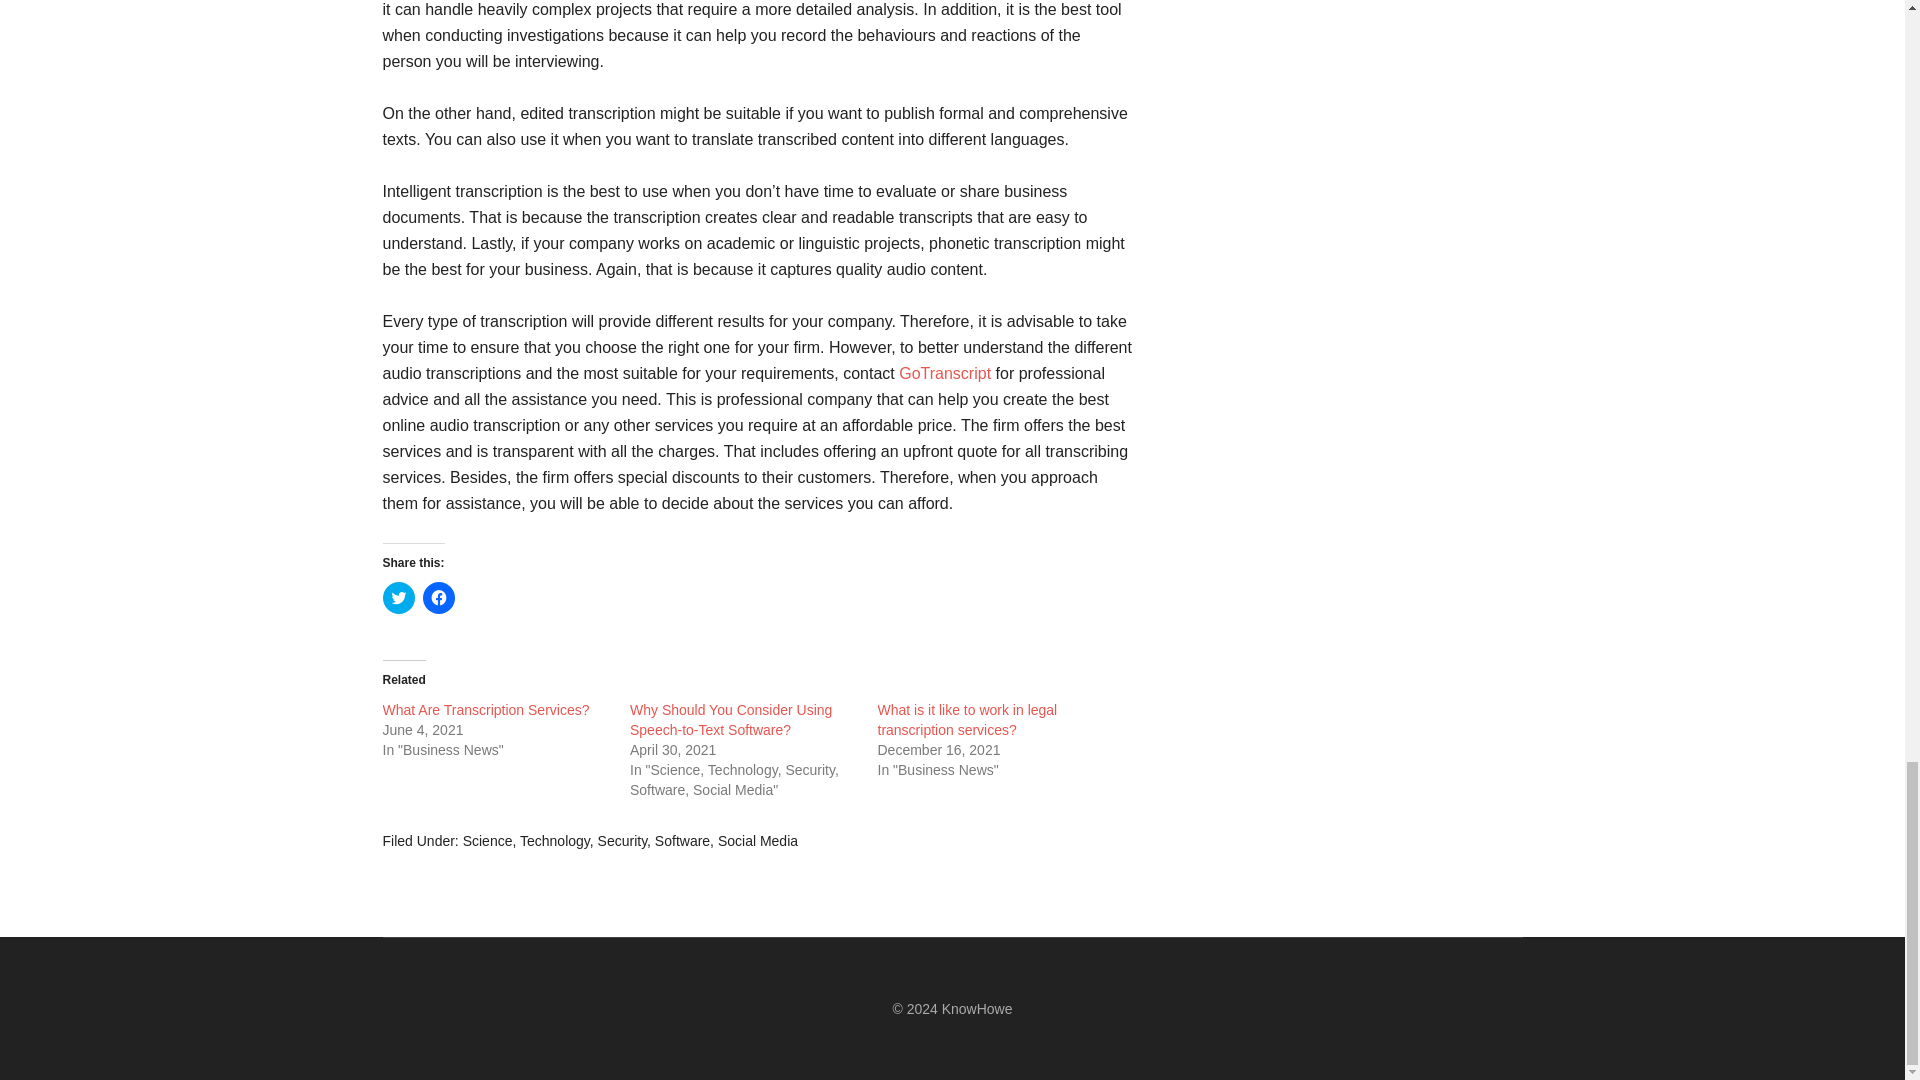 Image resolution: width=1920 pixels, height=1080 pixels. What do you see at coordinates (486, 710) in the screenshot?
I see `What Are Transcription Services?` at bounding box center [486, 710].